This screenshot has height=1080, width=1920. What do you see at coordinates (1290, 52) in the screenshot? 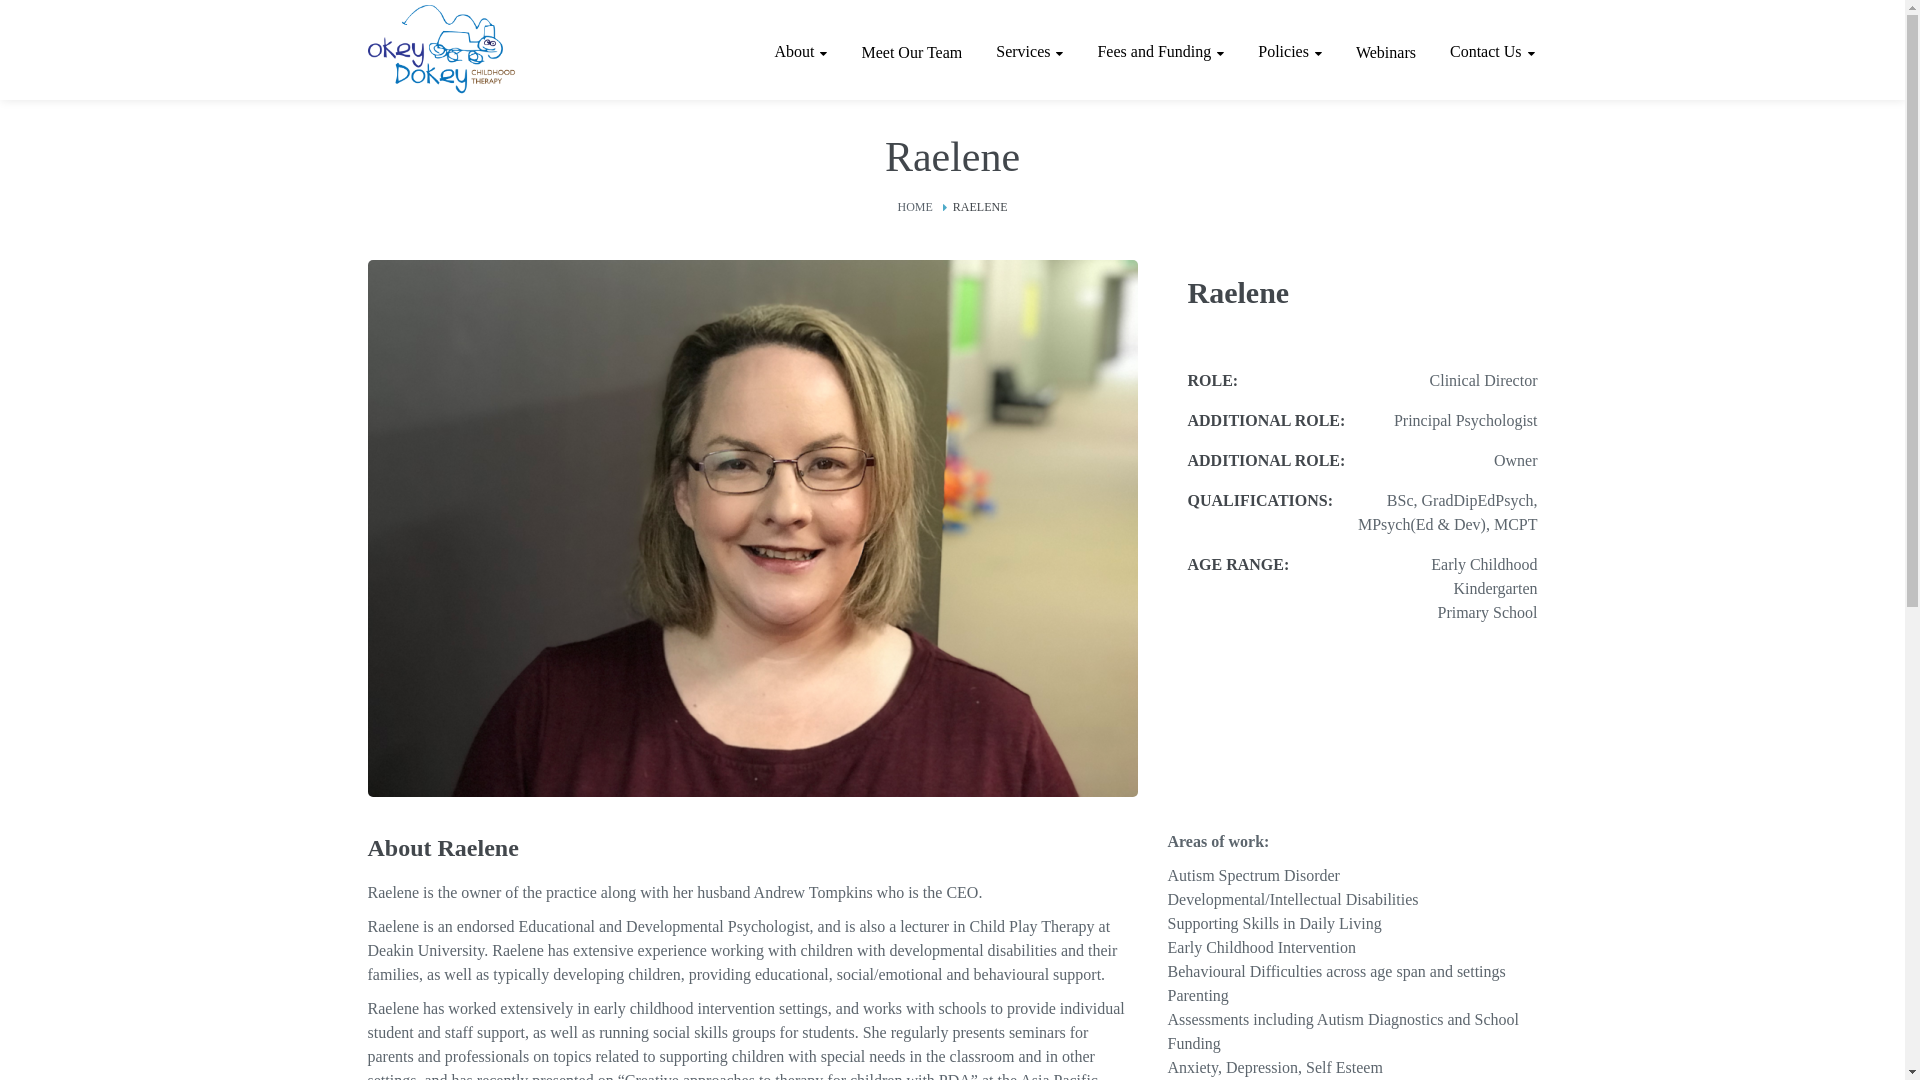
I see `Policies` at bounding box center [1290, 52].